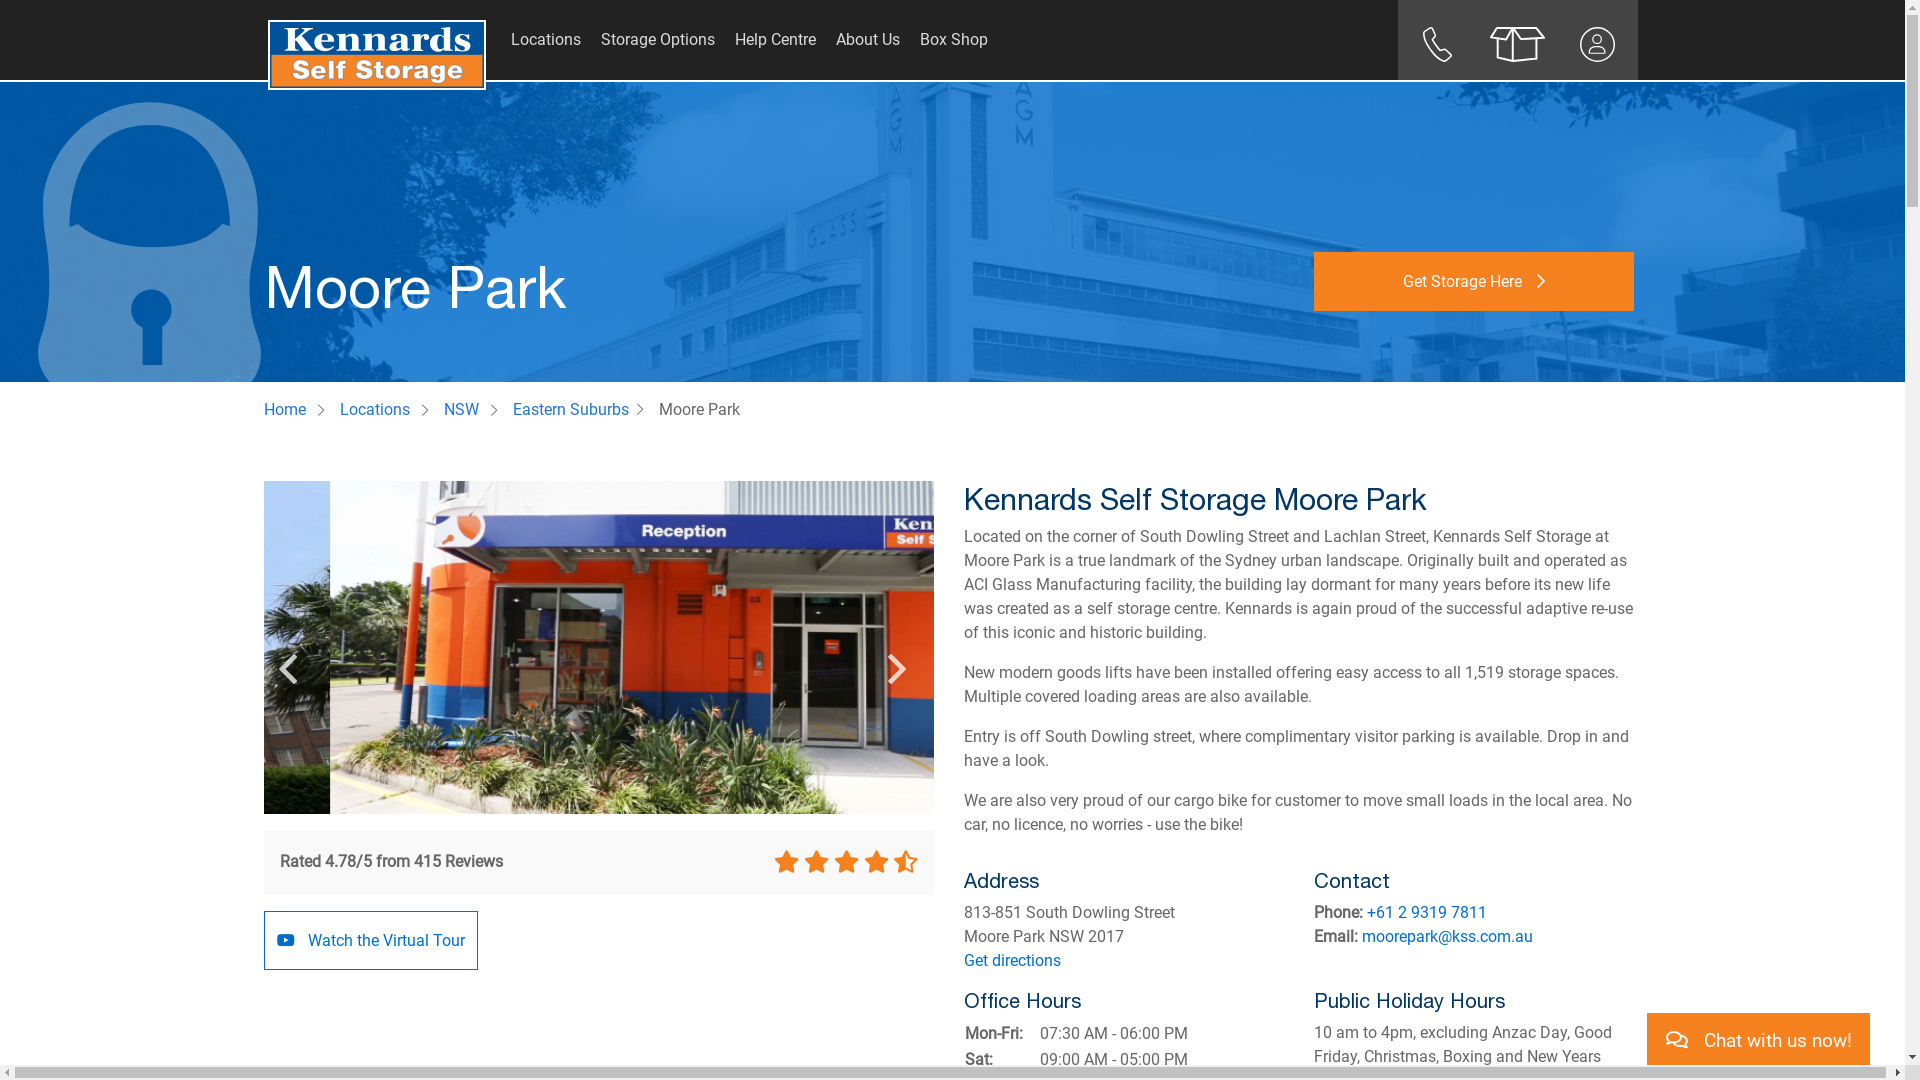 Image resolution: width=1920 pixels, height=1080 pixels. I want to click on Home, so click(285, 410).